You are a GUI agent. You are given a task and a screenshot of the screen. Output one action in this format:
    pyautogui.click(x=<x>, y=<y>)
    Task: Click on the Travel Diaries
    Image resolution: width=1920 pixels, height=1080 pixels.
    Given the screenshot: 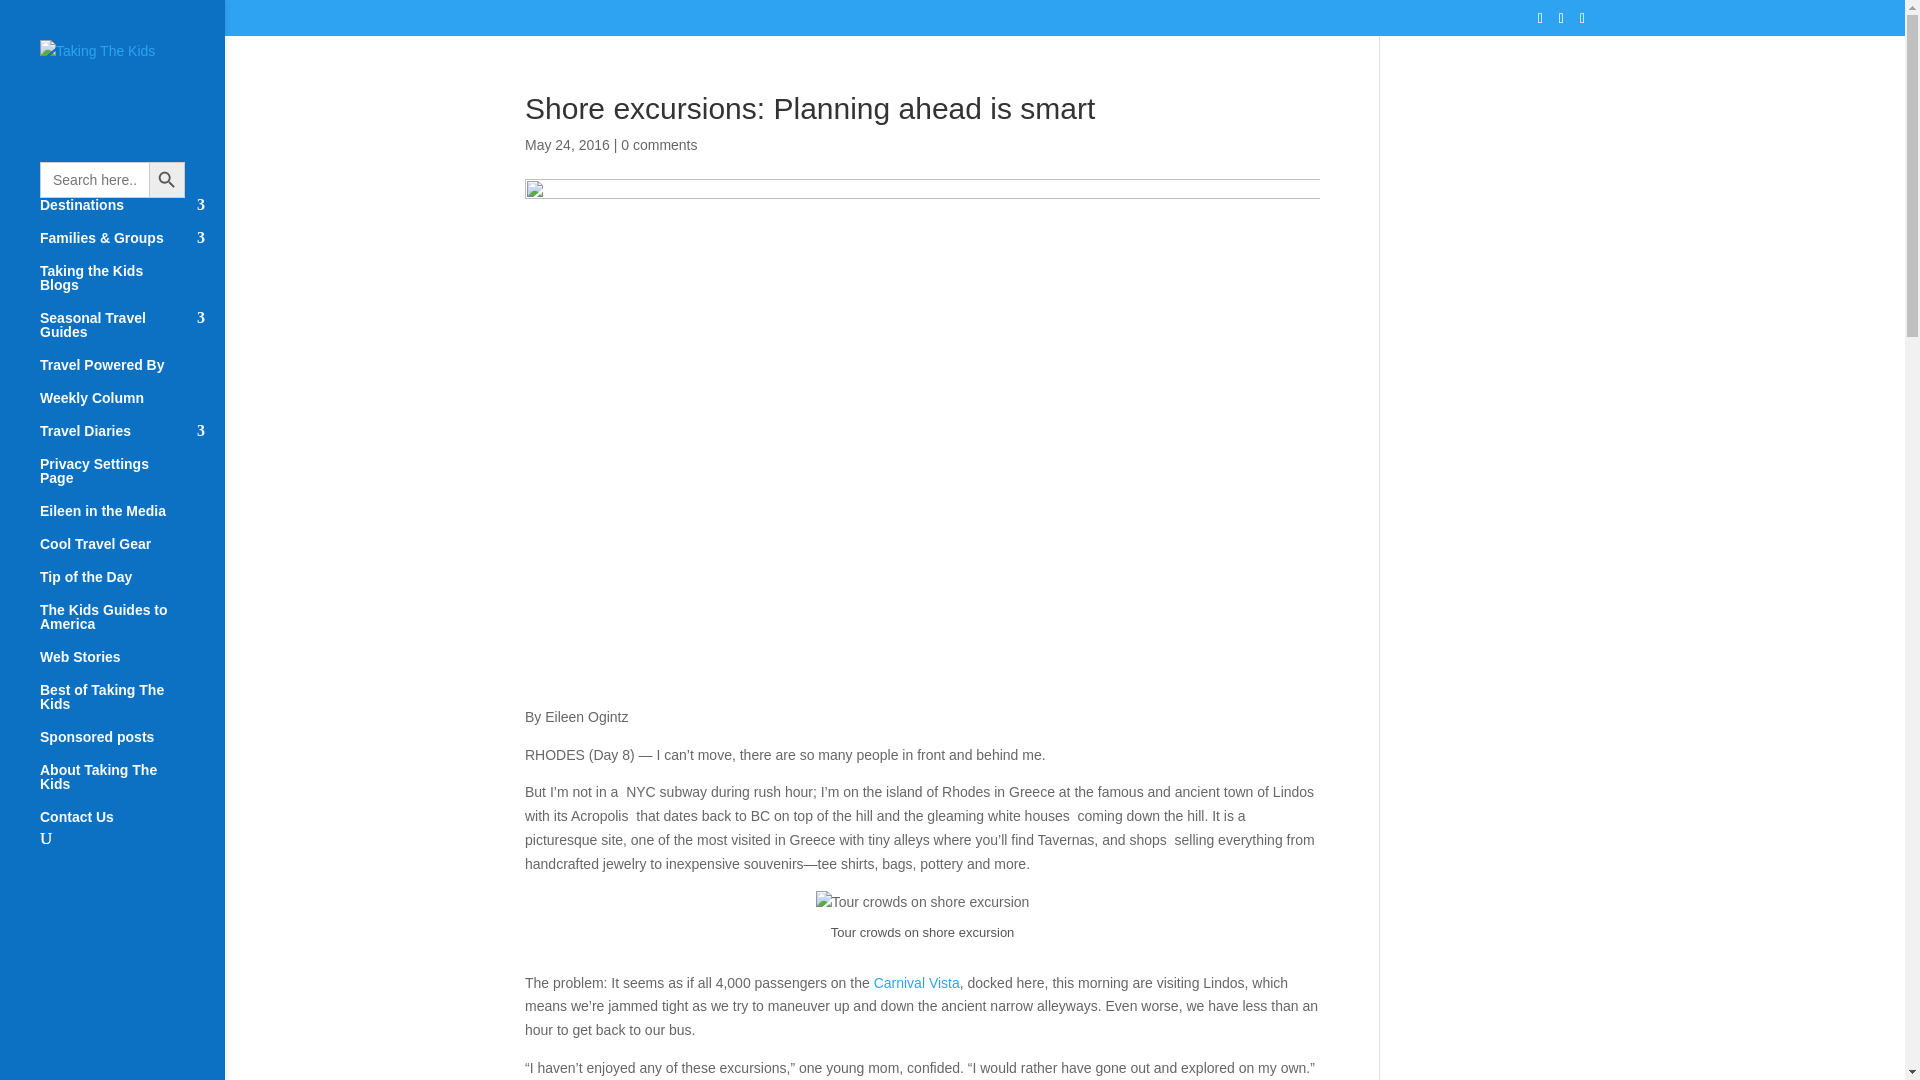 What is the action you would take?
    pyautogui.click(x=132, y=440)
    